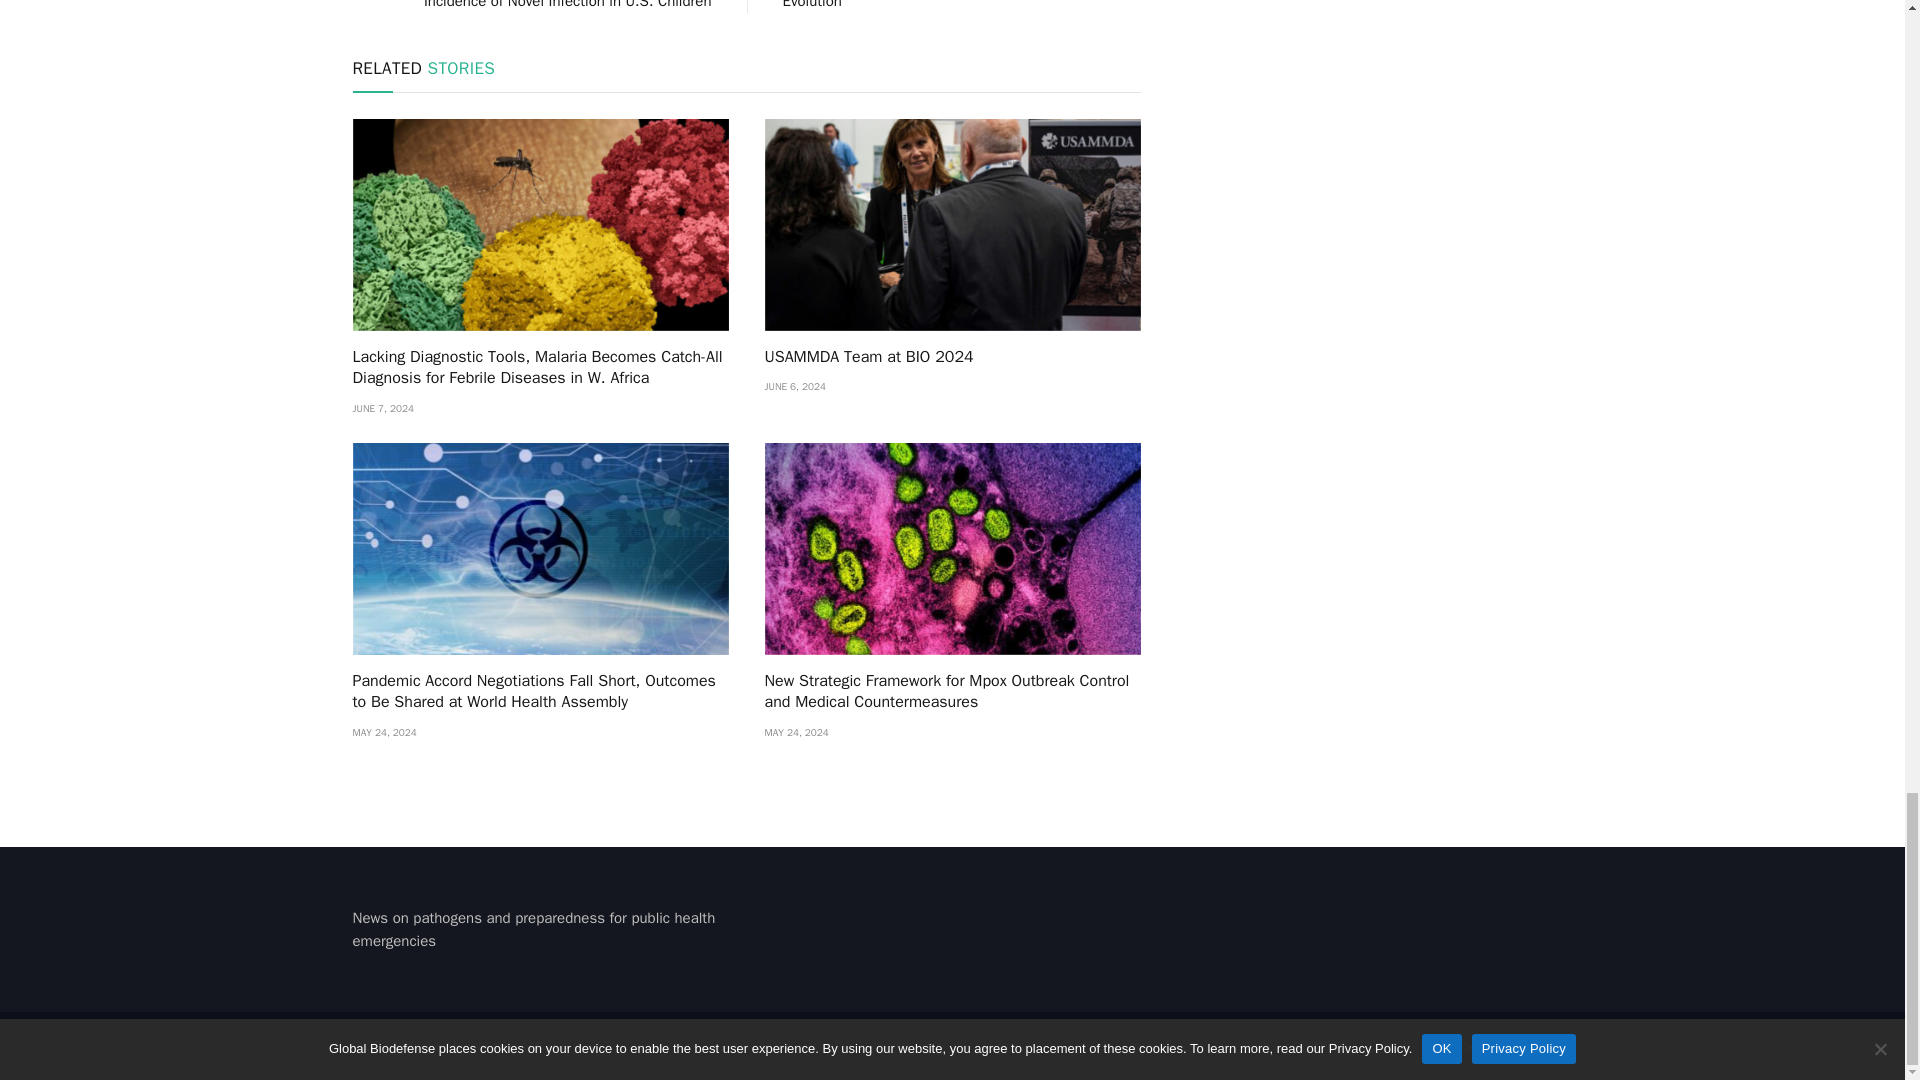  I want to click on Mutations in SARS-Cov-2 Offer Insights Into Virus Evolution, so click(943, 5).